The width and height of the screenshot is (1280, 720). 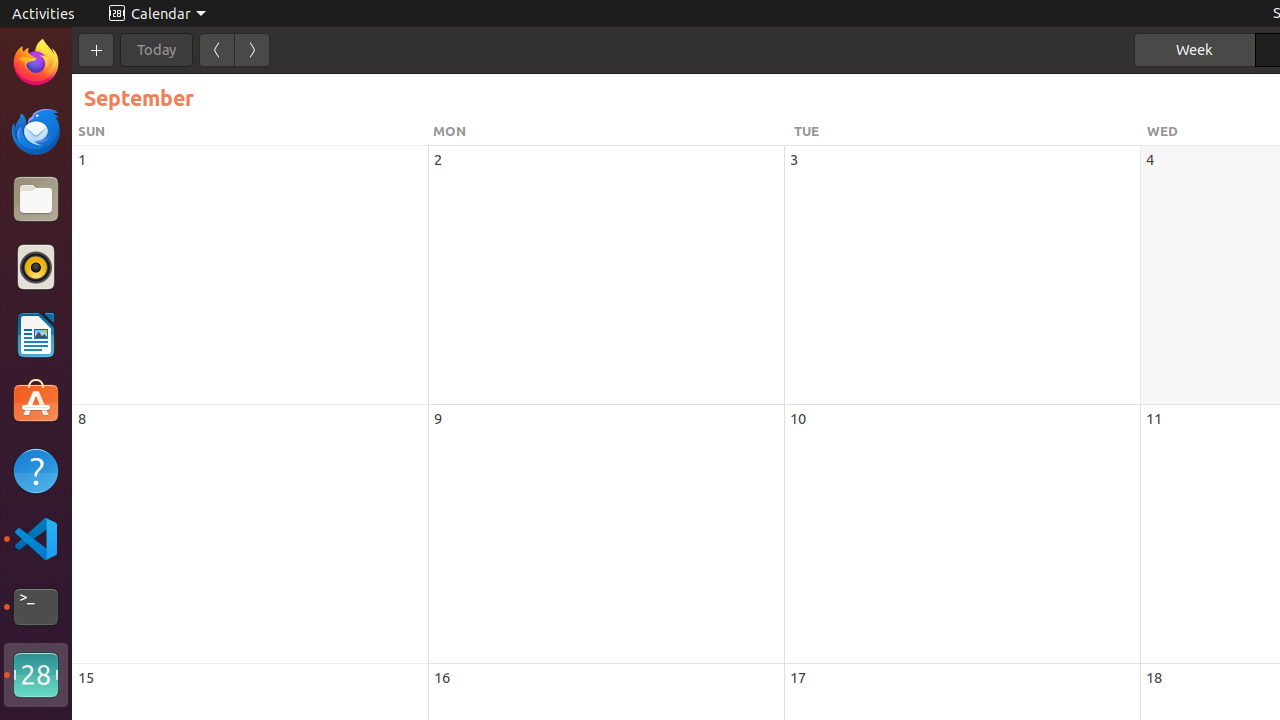 What do you see at coordinates (1154, 678) in the screenshot?
I see `18` at bounding box center [1154, 678].